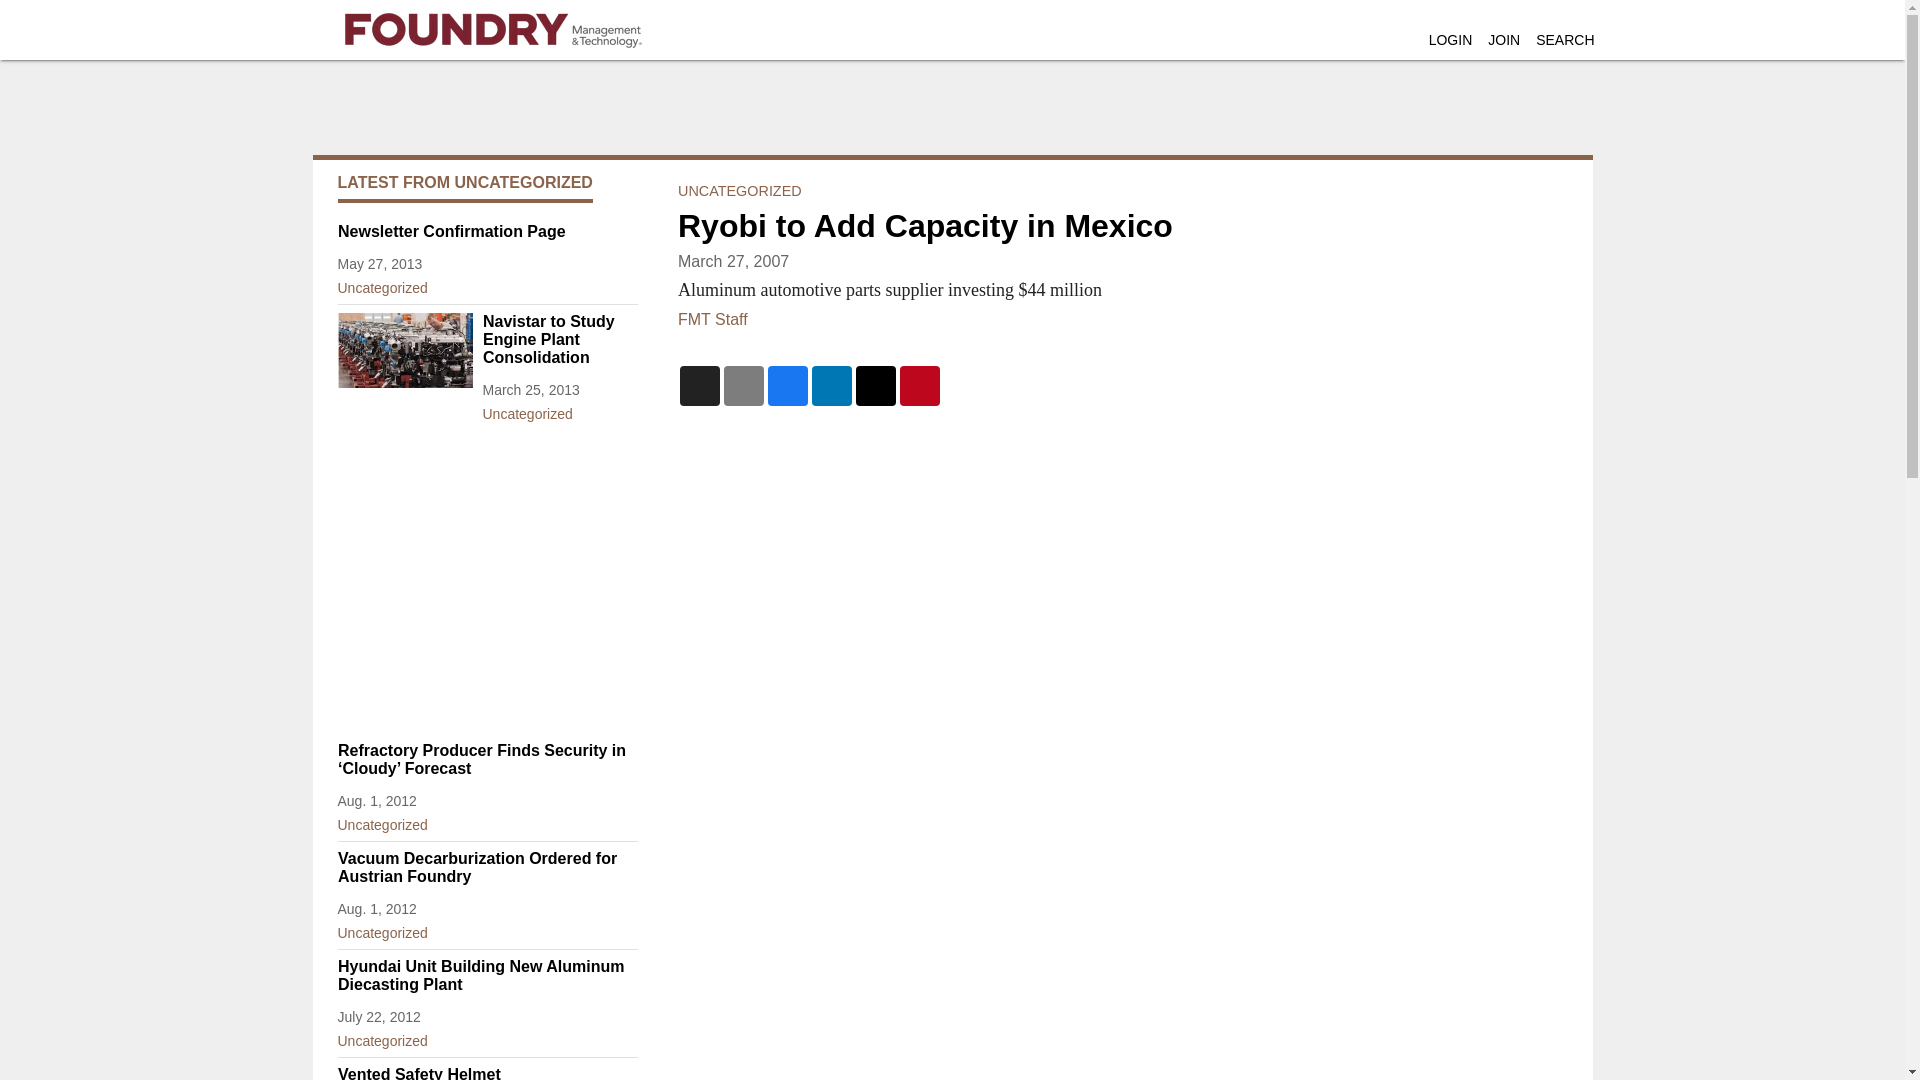 The image size is (1920, 1080). I want to click on LOGIN, so click(1450, 40).